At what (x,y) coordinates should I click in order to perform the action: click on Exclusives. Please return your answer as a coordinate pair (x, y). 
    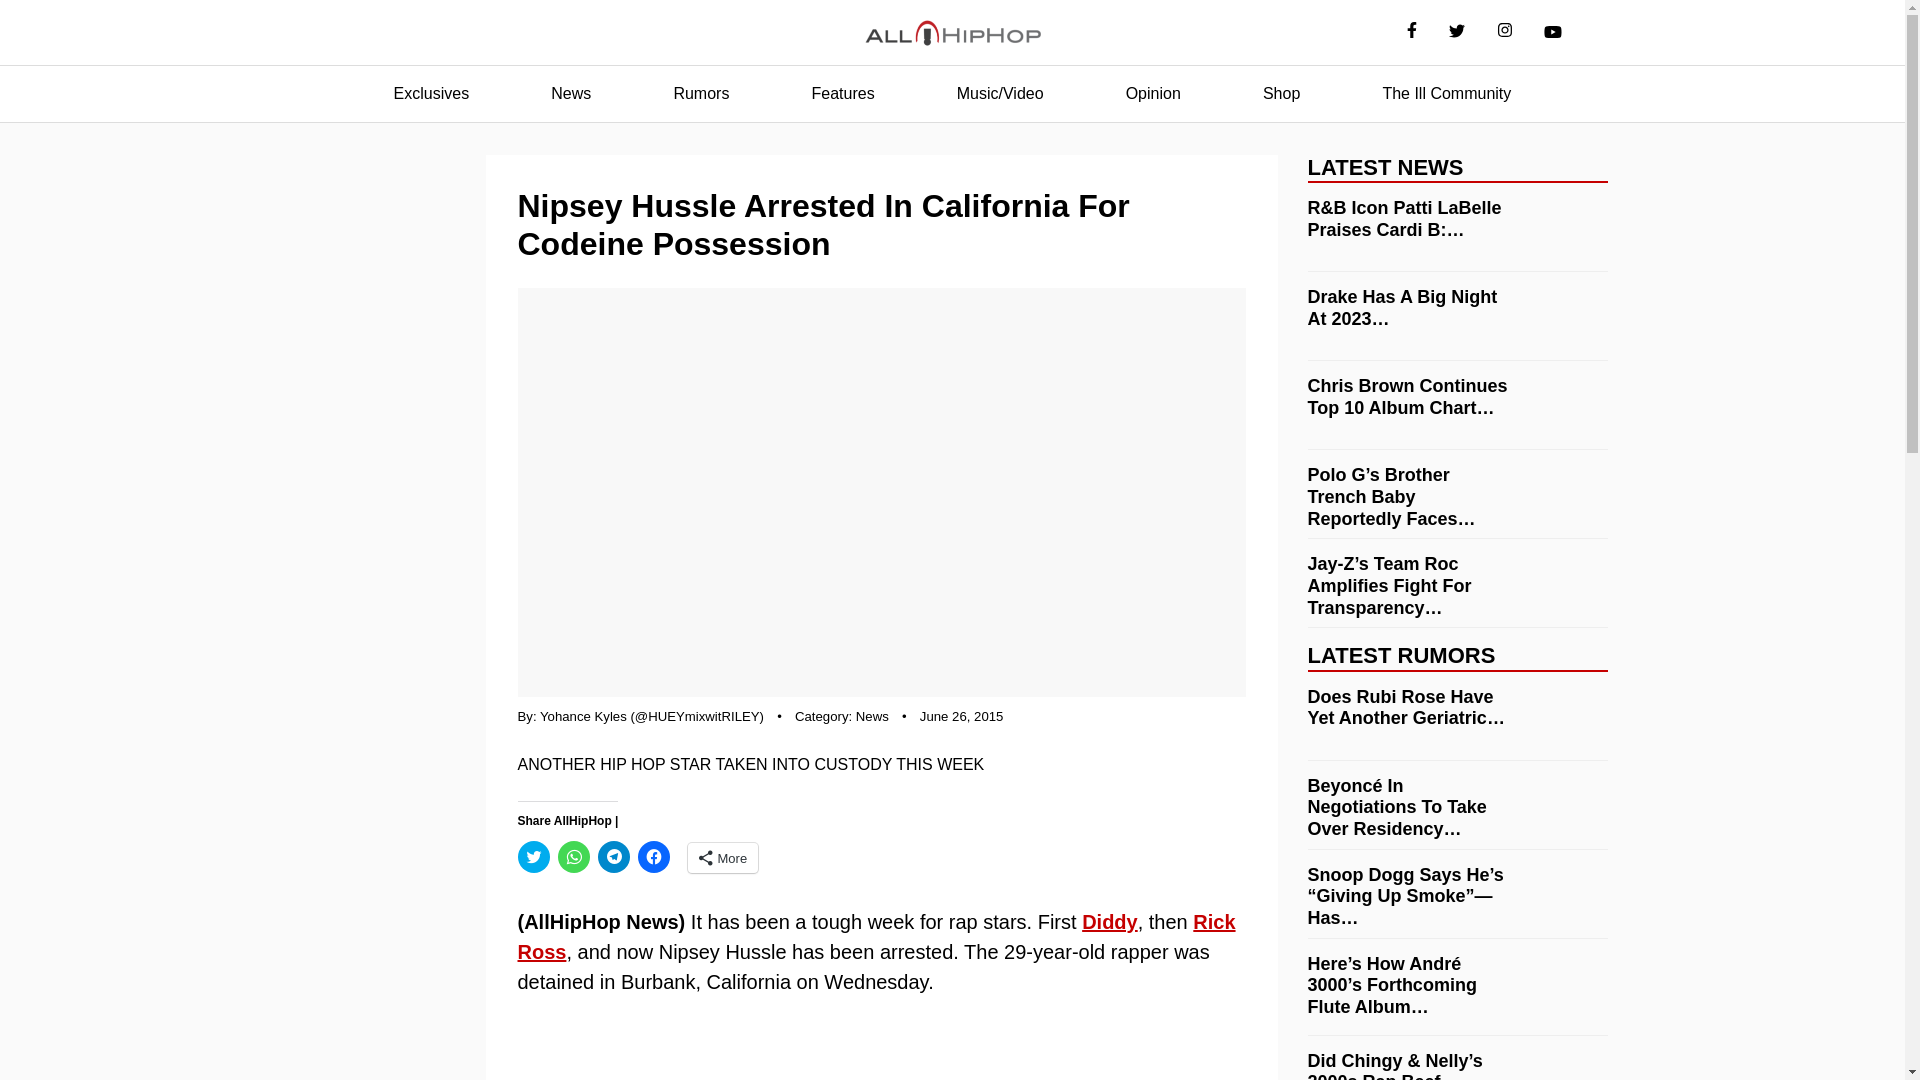
    Looking at the image, I should click on (432, 94).